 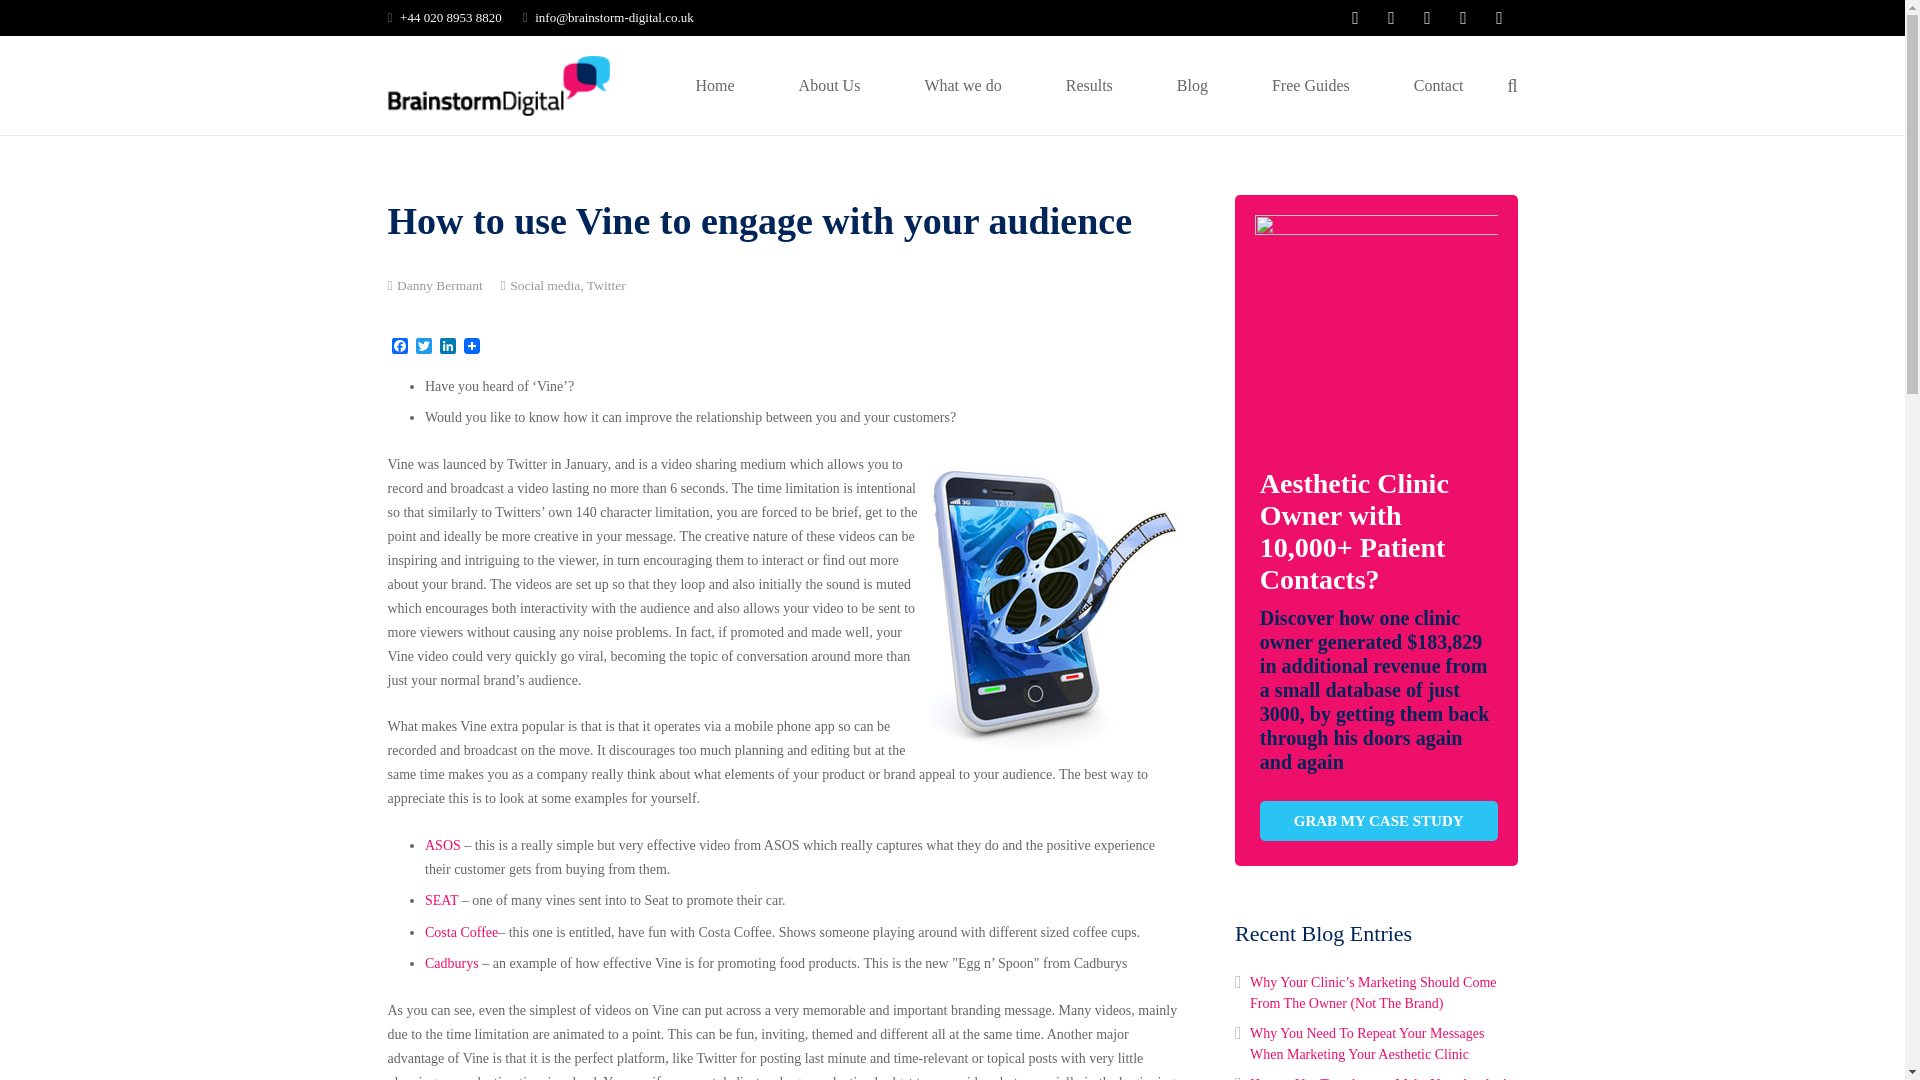 I want to click on Facebook, so click(x=400, y=348).